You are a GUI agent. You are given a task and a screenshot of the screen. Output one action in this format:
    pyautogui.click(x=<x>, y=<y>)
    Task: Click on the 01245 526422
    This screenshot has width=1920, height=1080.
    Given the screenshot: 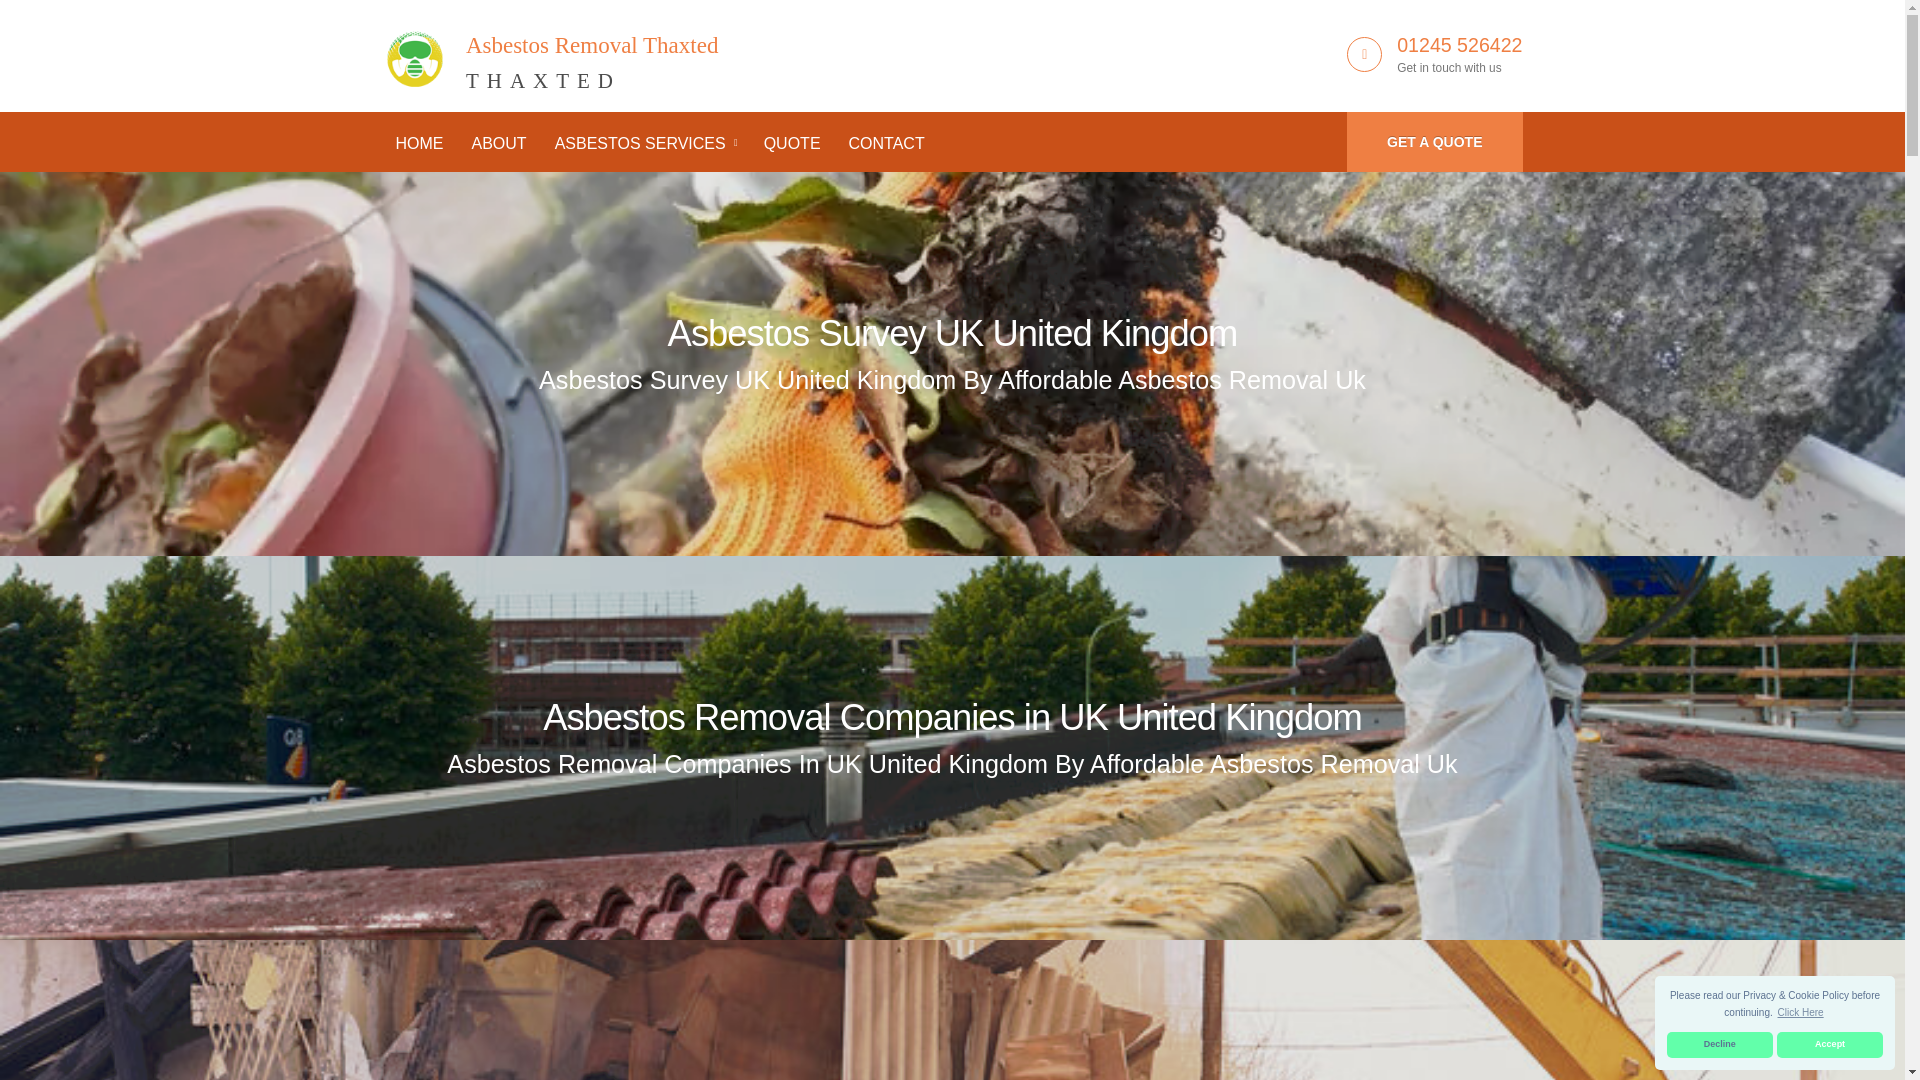 What is the action you would take?
    pyautogui.click(x=952, y=716)
    